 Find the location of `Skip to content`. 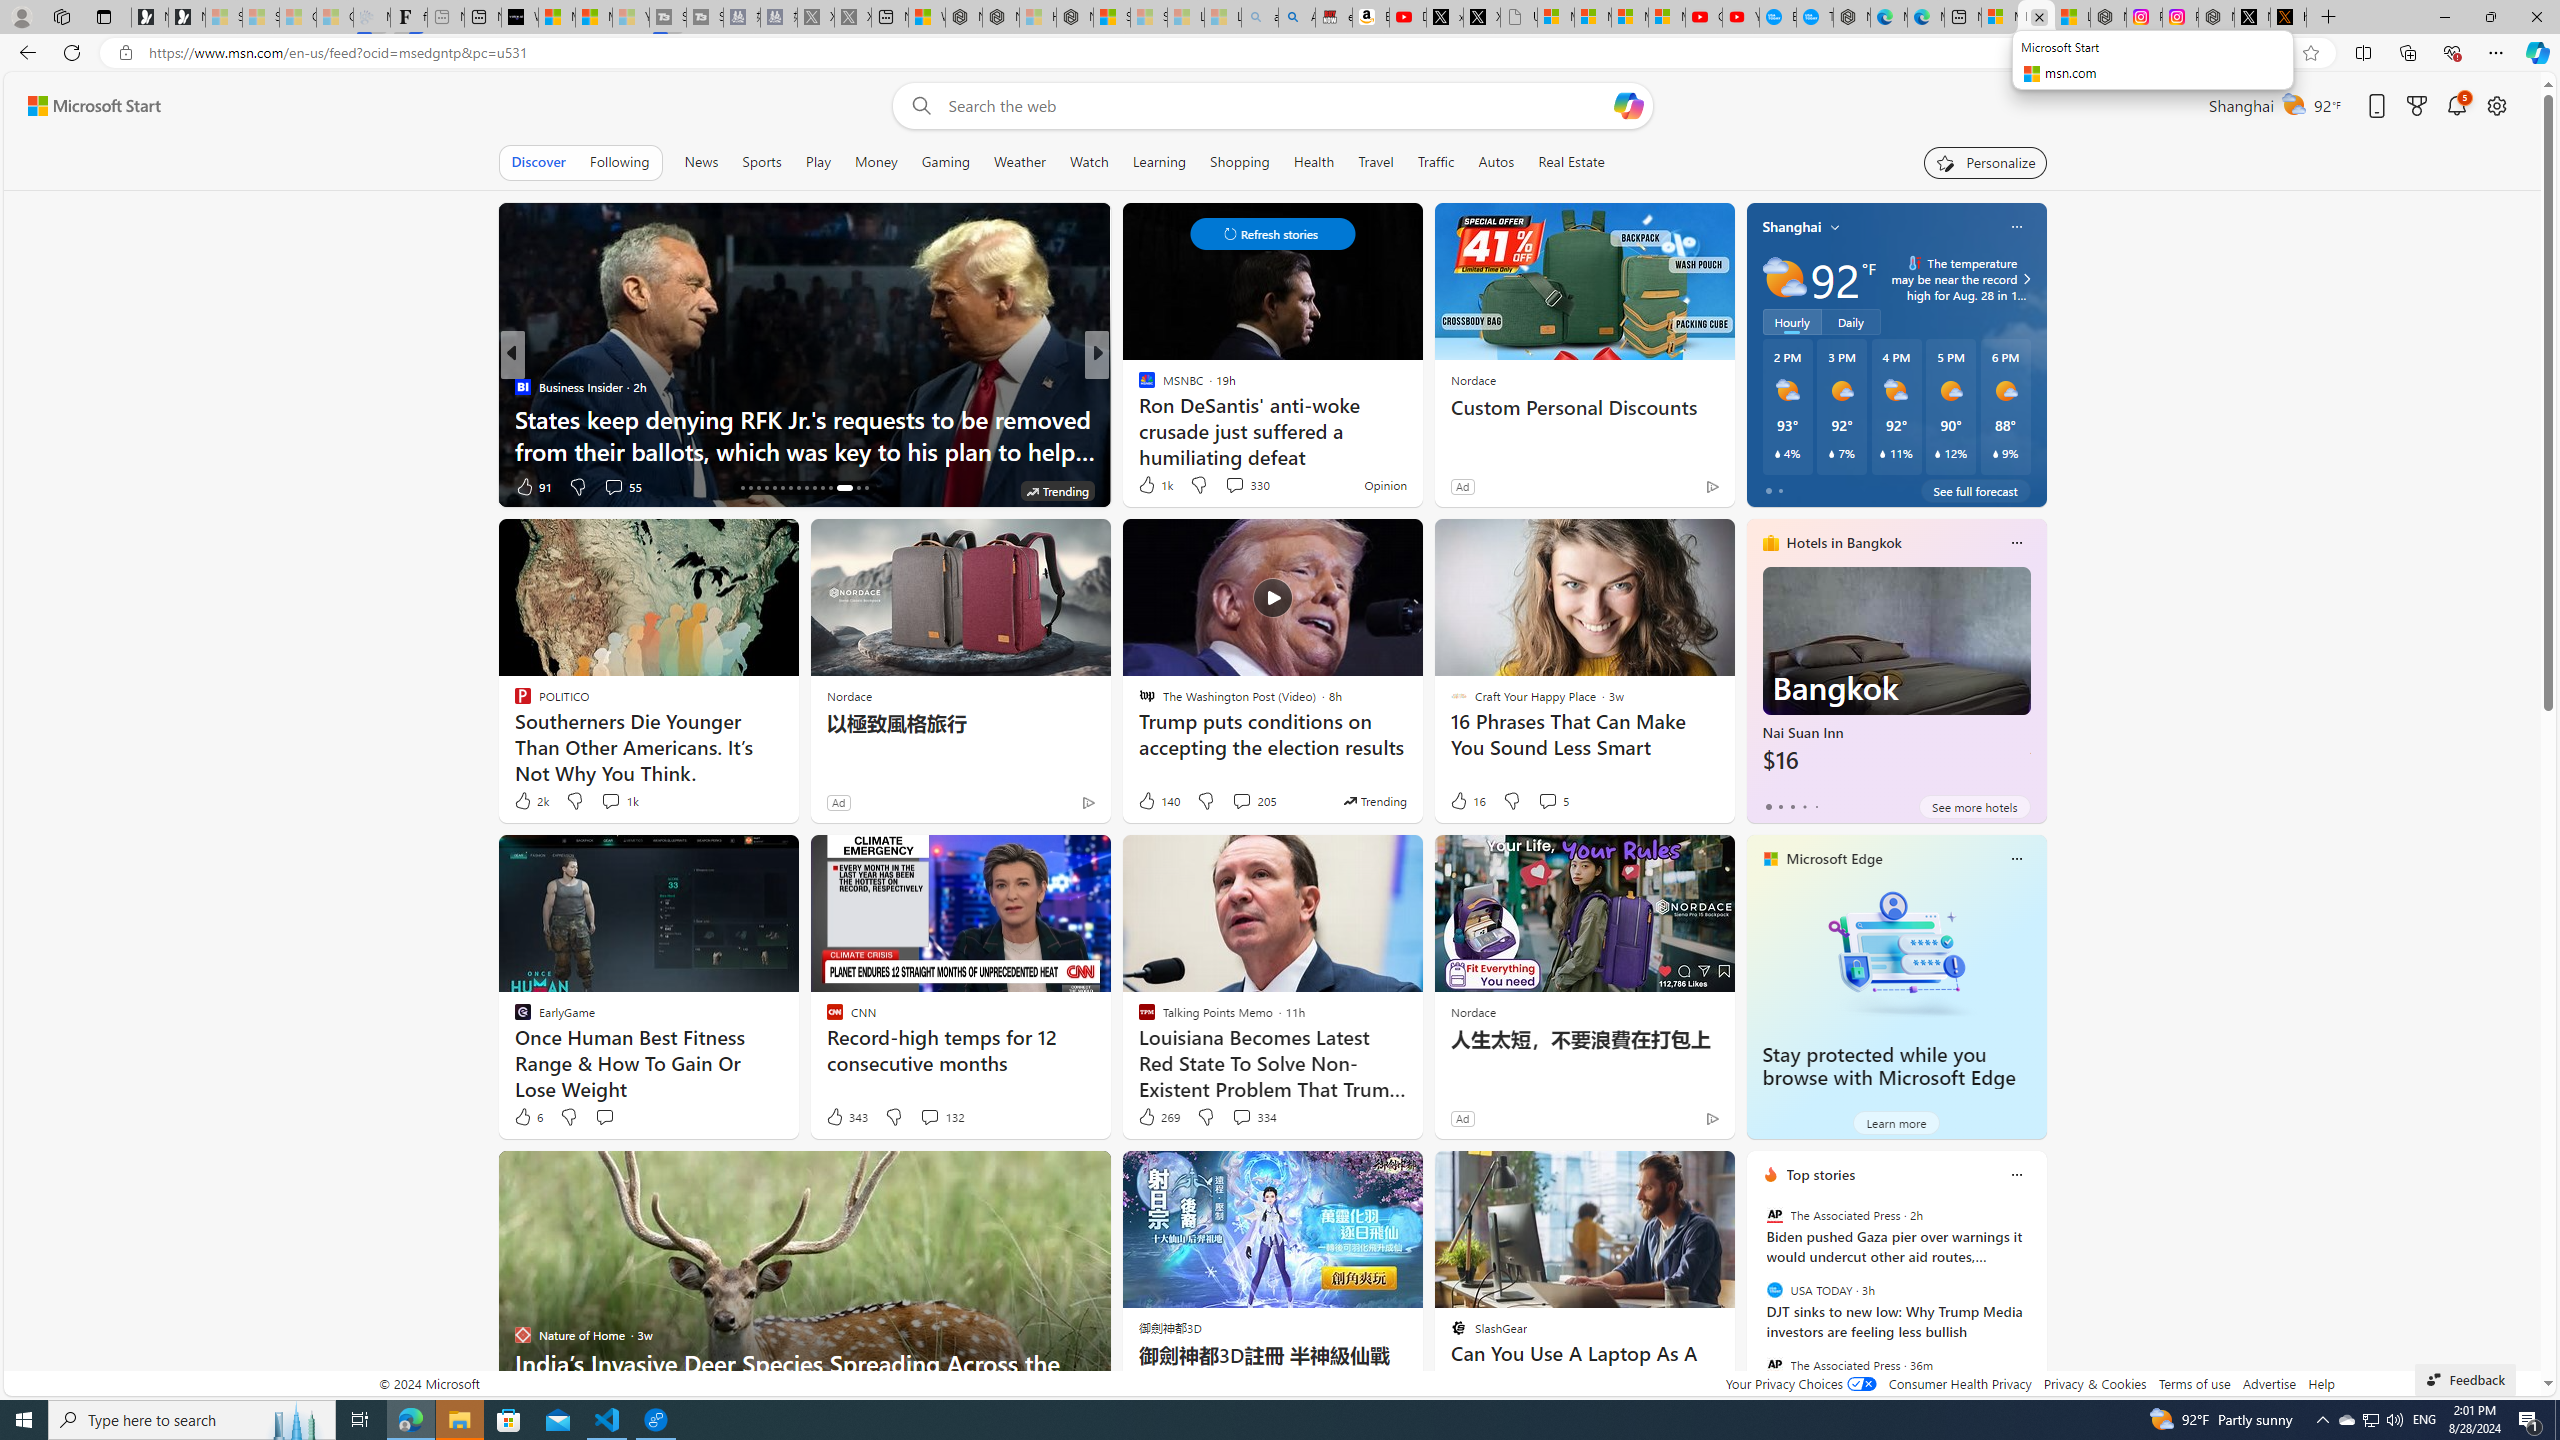

Skip to content is located at coordinates (86, 106).